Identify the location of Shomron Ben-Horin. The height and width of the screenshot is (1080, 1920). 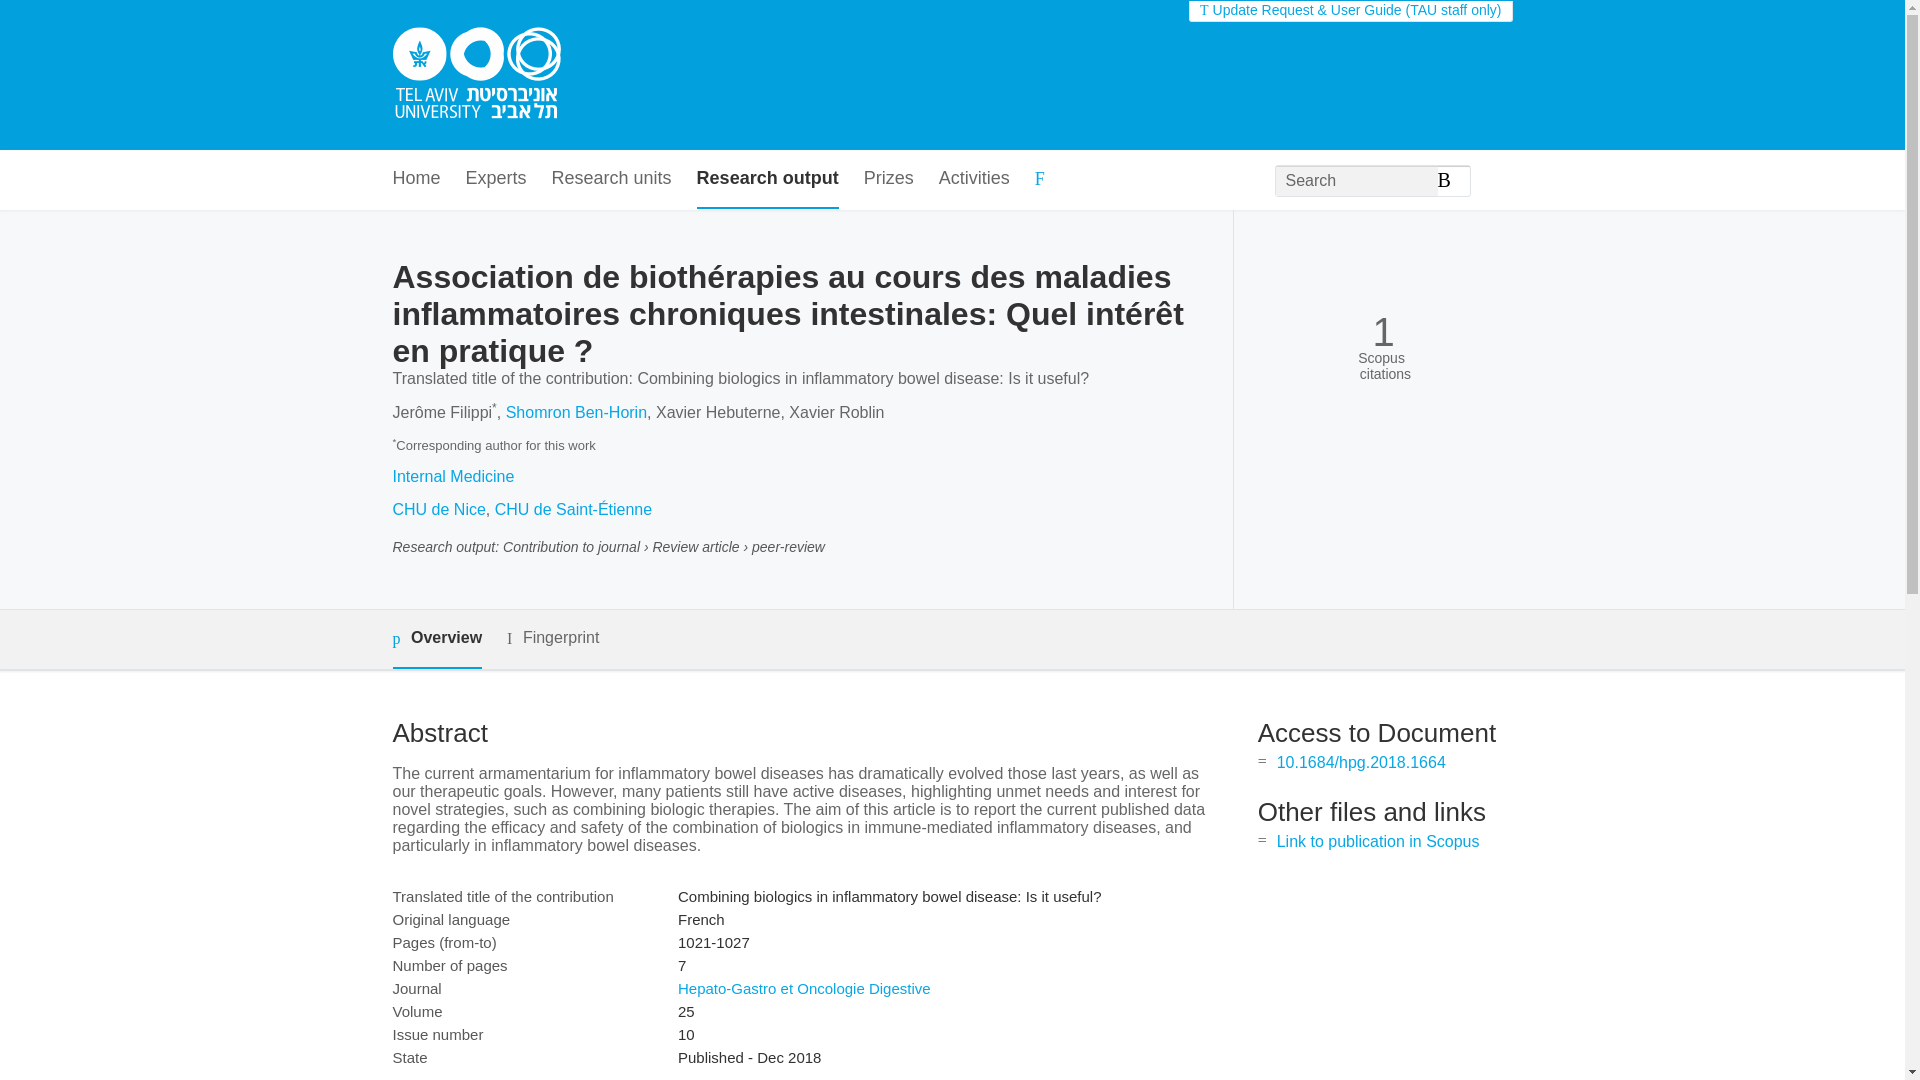
(576, 412).